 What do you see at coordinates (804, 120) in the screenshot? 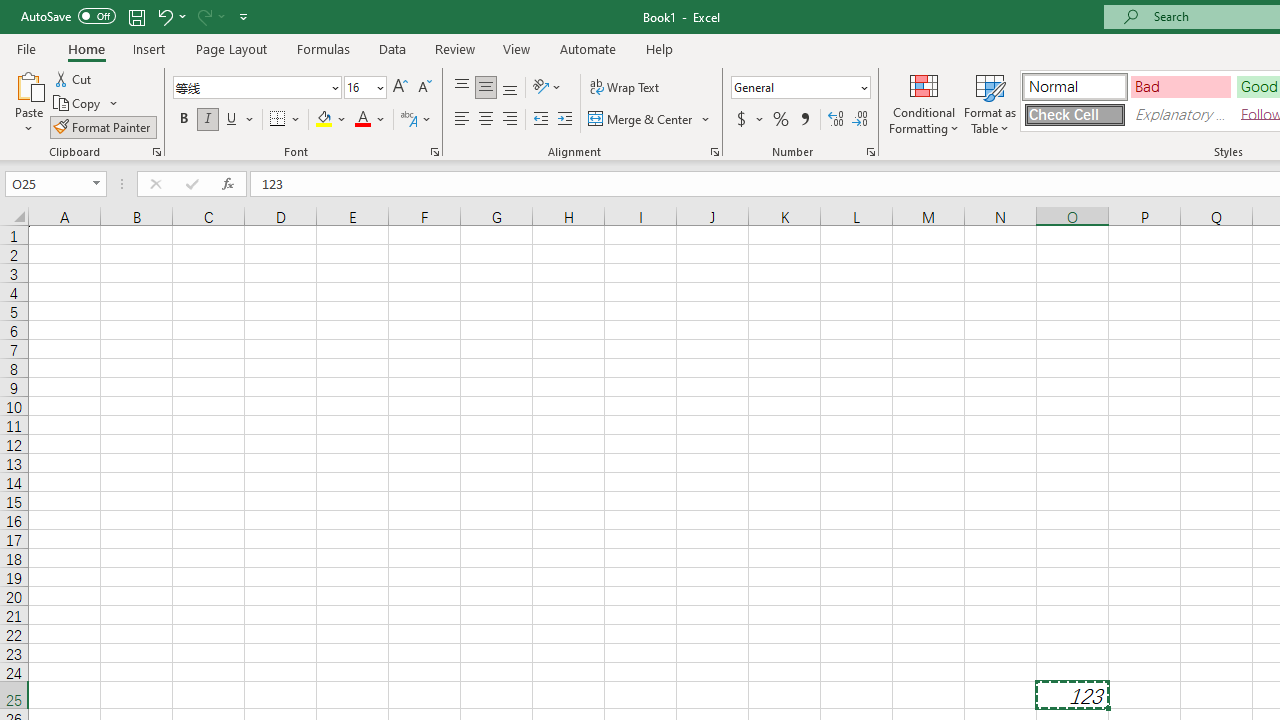
I see `Comma Style` at bounding box center [804, 120].